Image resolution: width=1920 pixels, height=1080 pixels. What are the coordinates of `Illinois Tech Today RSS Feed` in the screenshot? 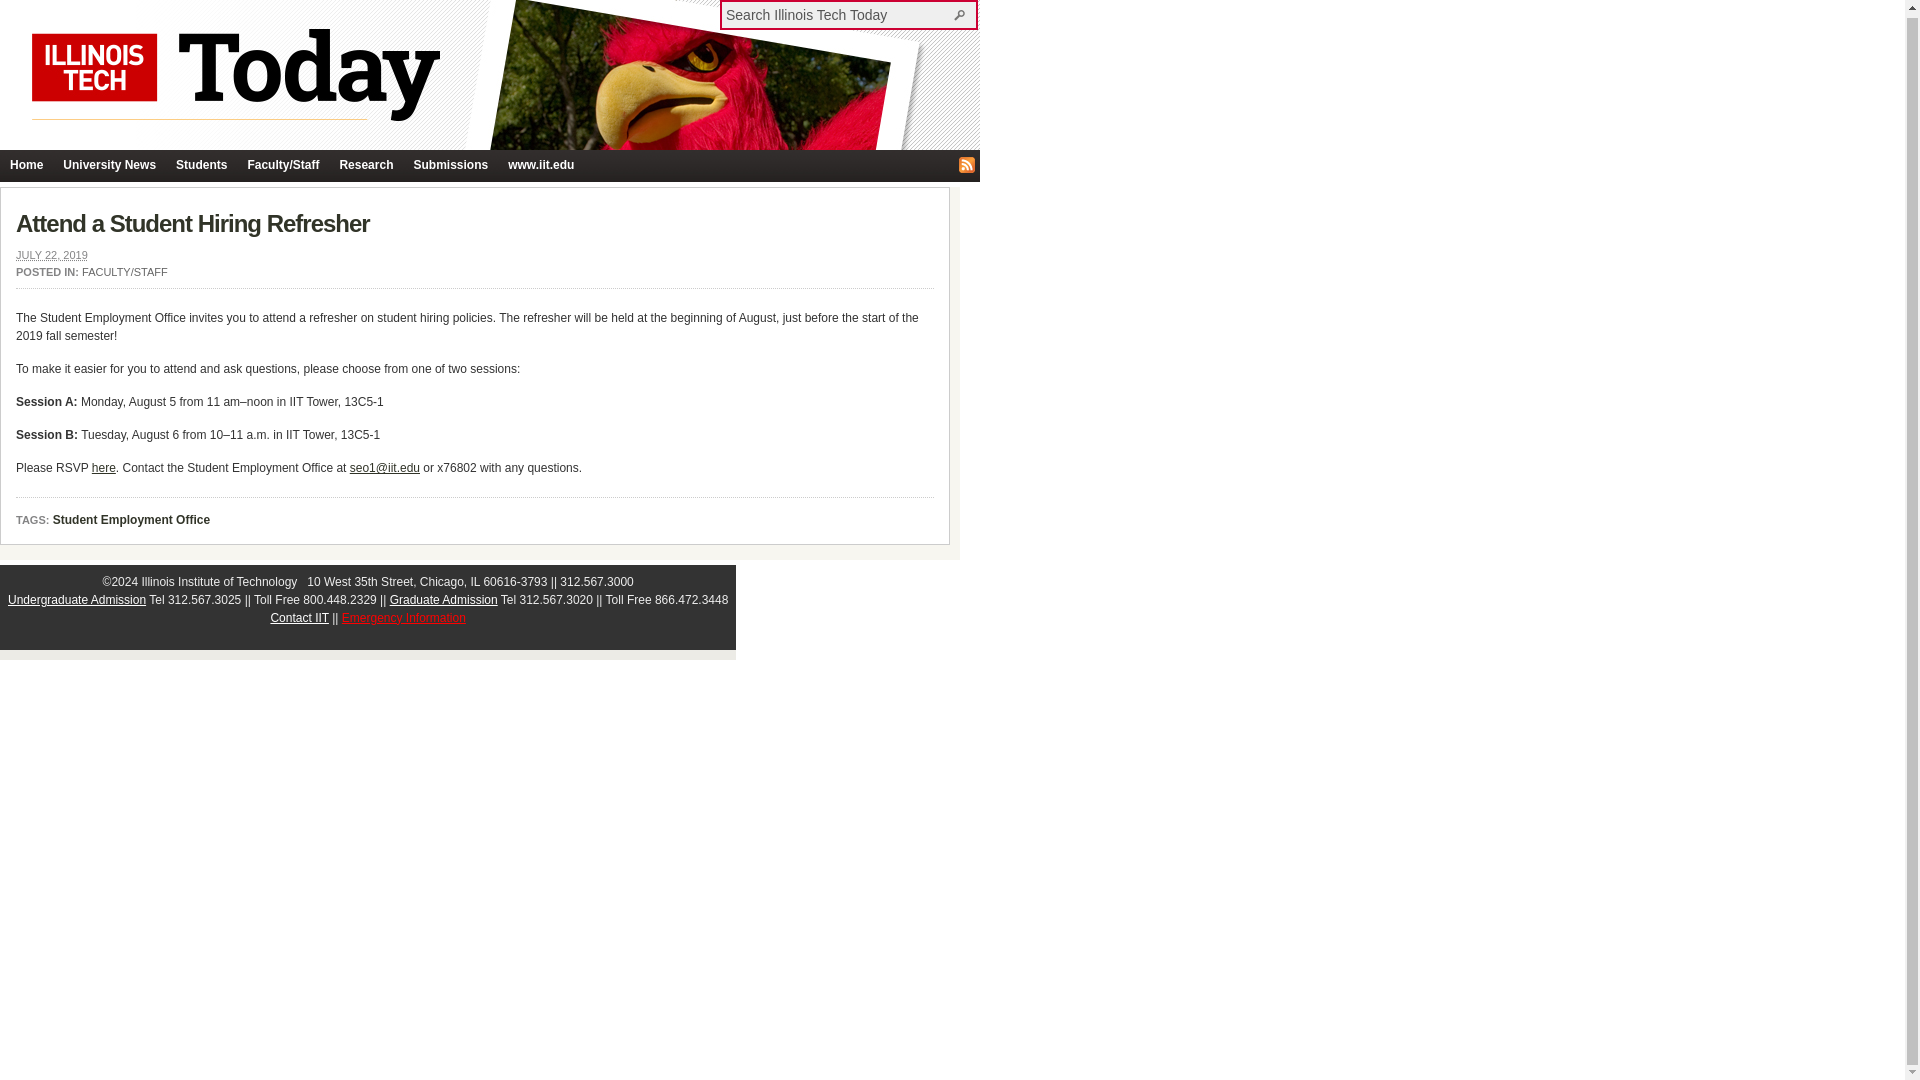 It's located at (966, 164).